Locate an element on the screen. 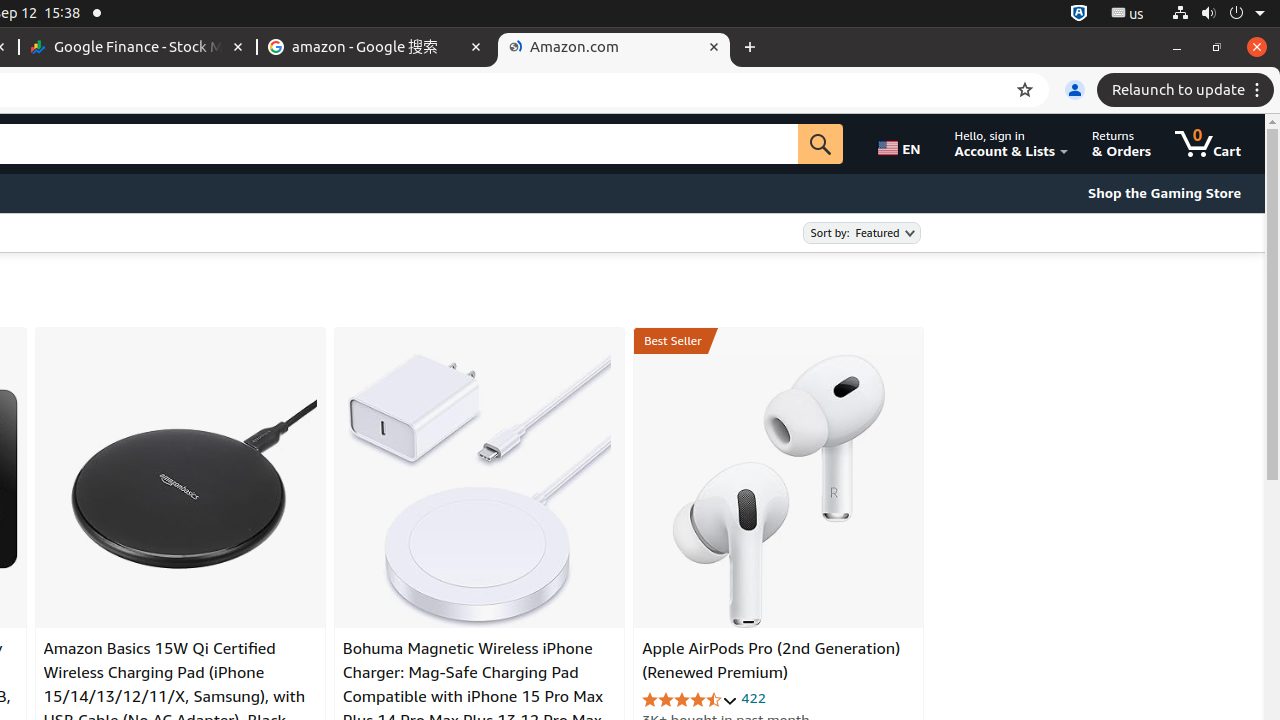 The height and width of the screenshot is (720, 1280). :1.72/StatusNotifierItem is located at coordinates (1079, 14).